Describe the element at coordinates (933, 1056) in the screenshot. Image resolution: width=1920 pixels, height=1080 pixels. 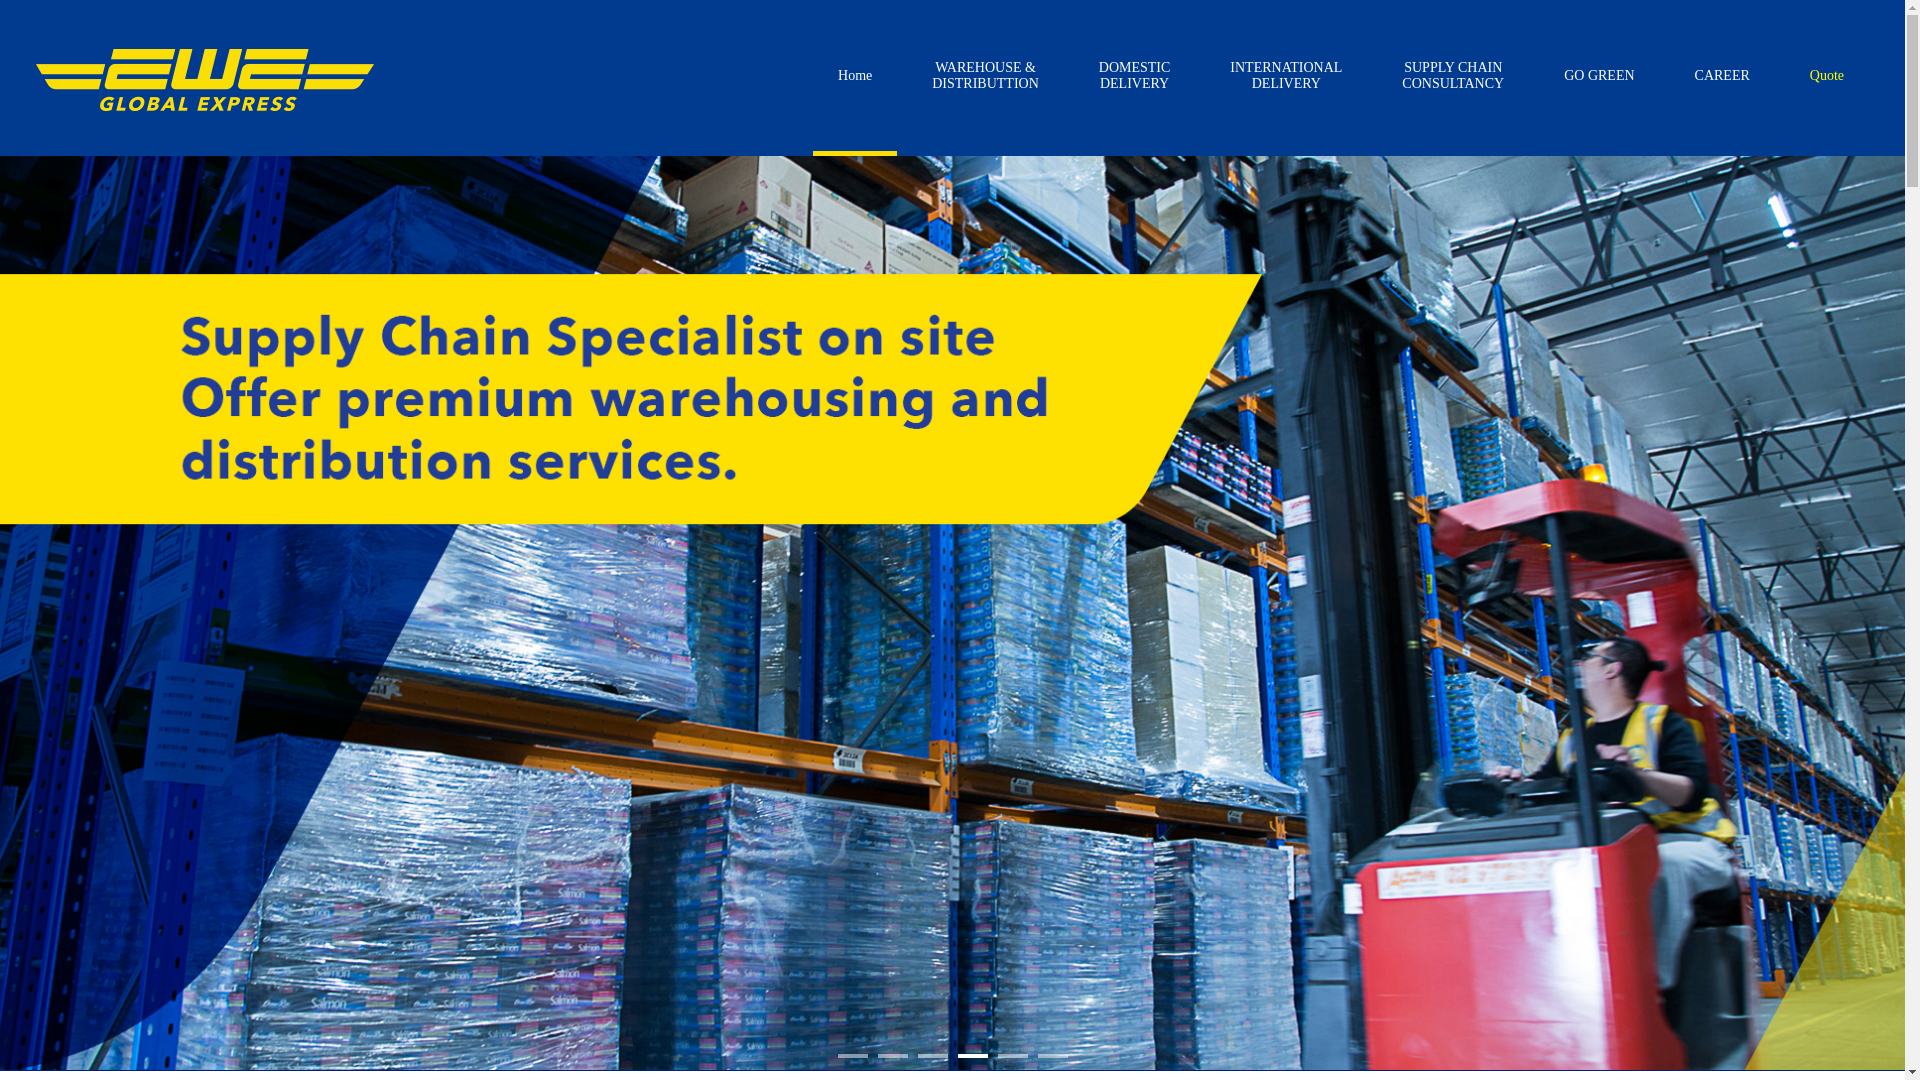
I see `3` at that location.